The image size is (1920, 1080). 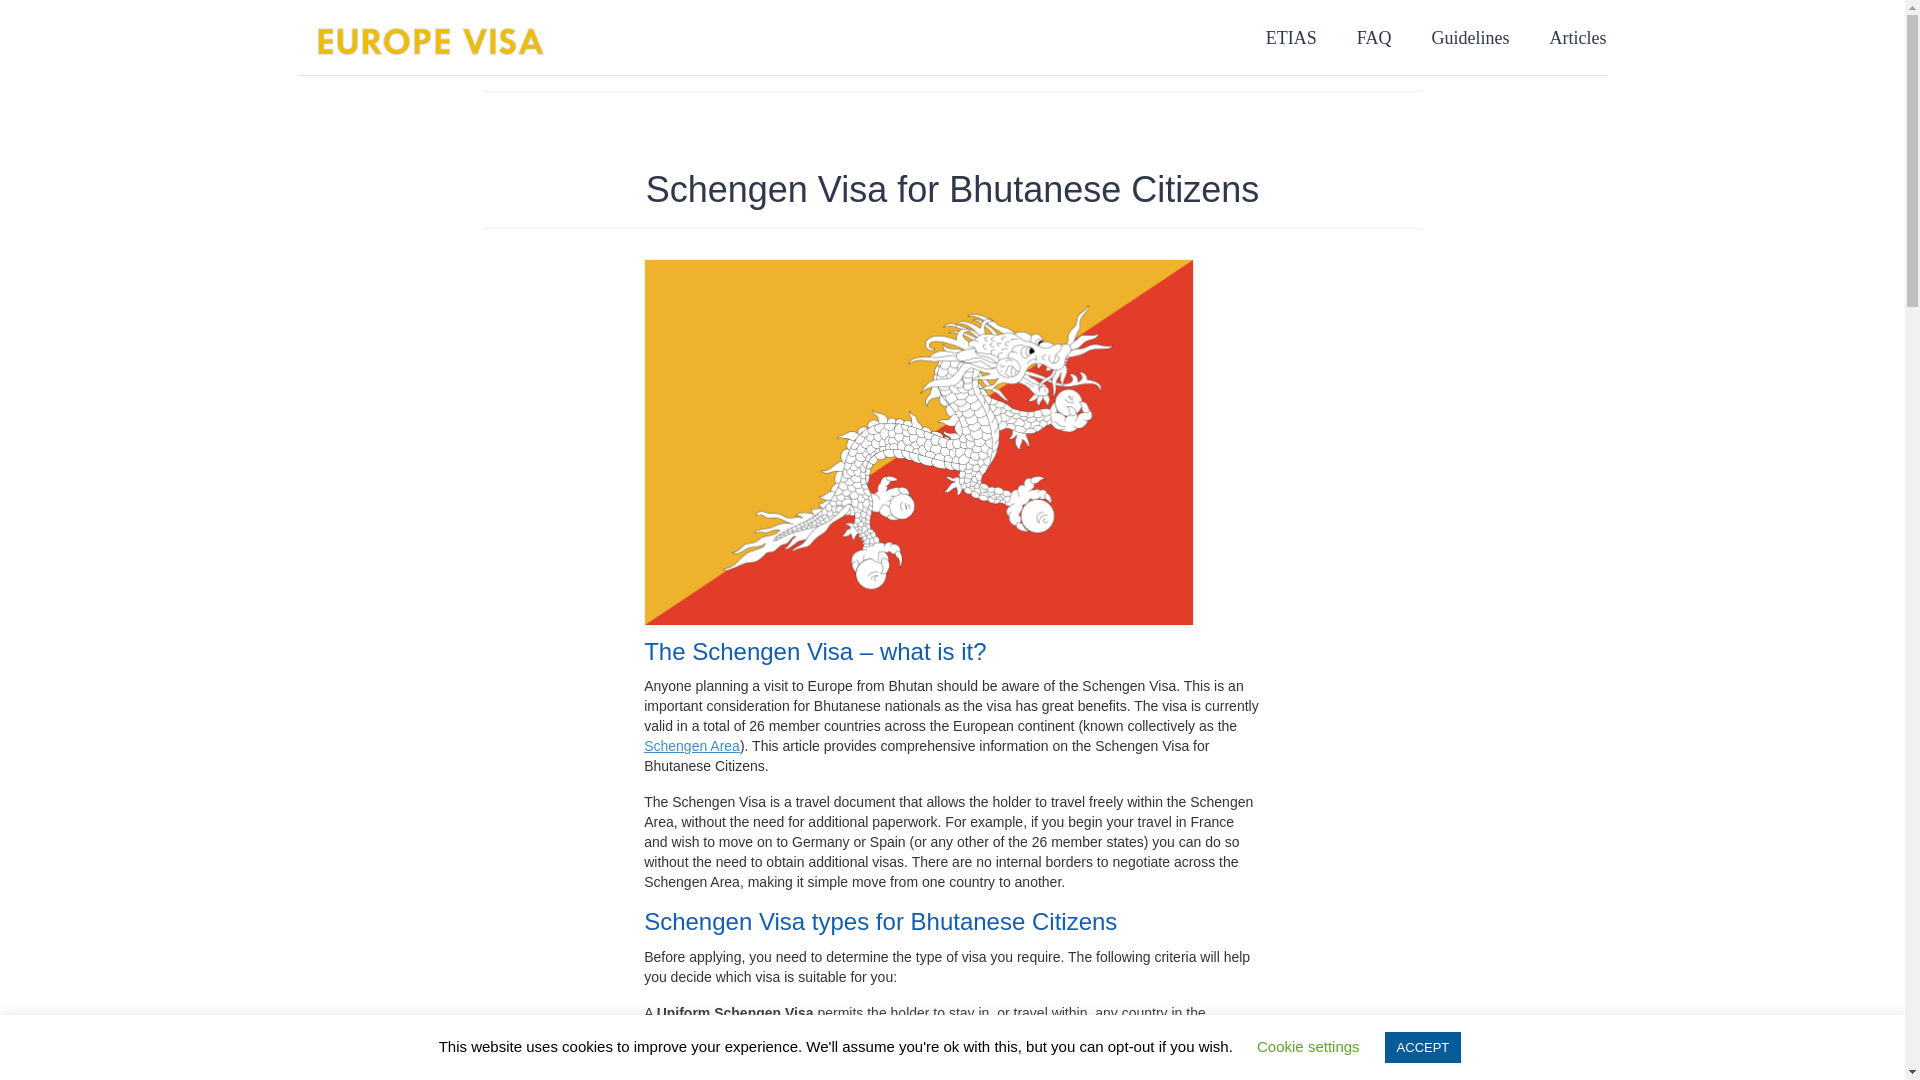 What do you see at coordinates (691, 745) in the screenshot?
I see `Schengen Area` at bounding box center [691, 745].